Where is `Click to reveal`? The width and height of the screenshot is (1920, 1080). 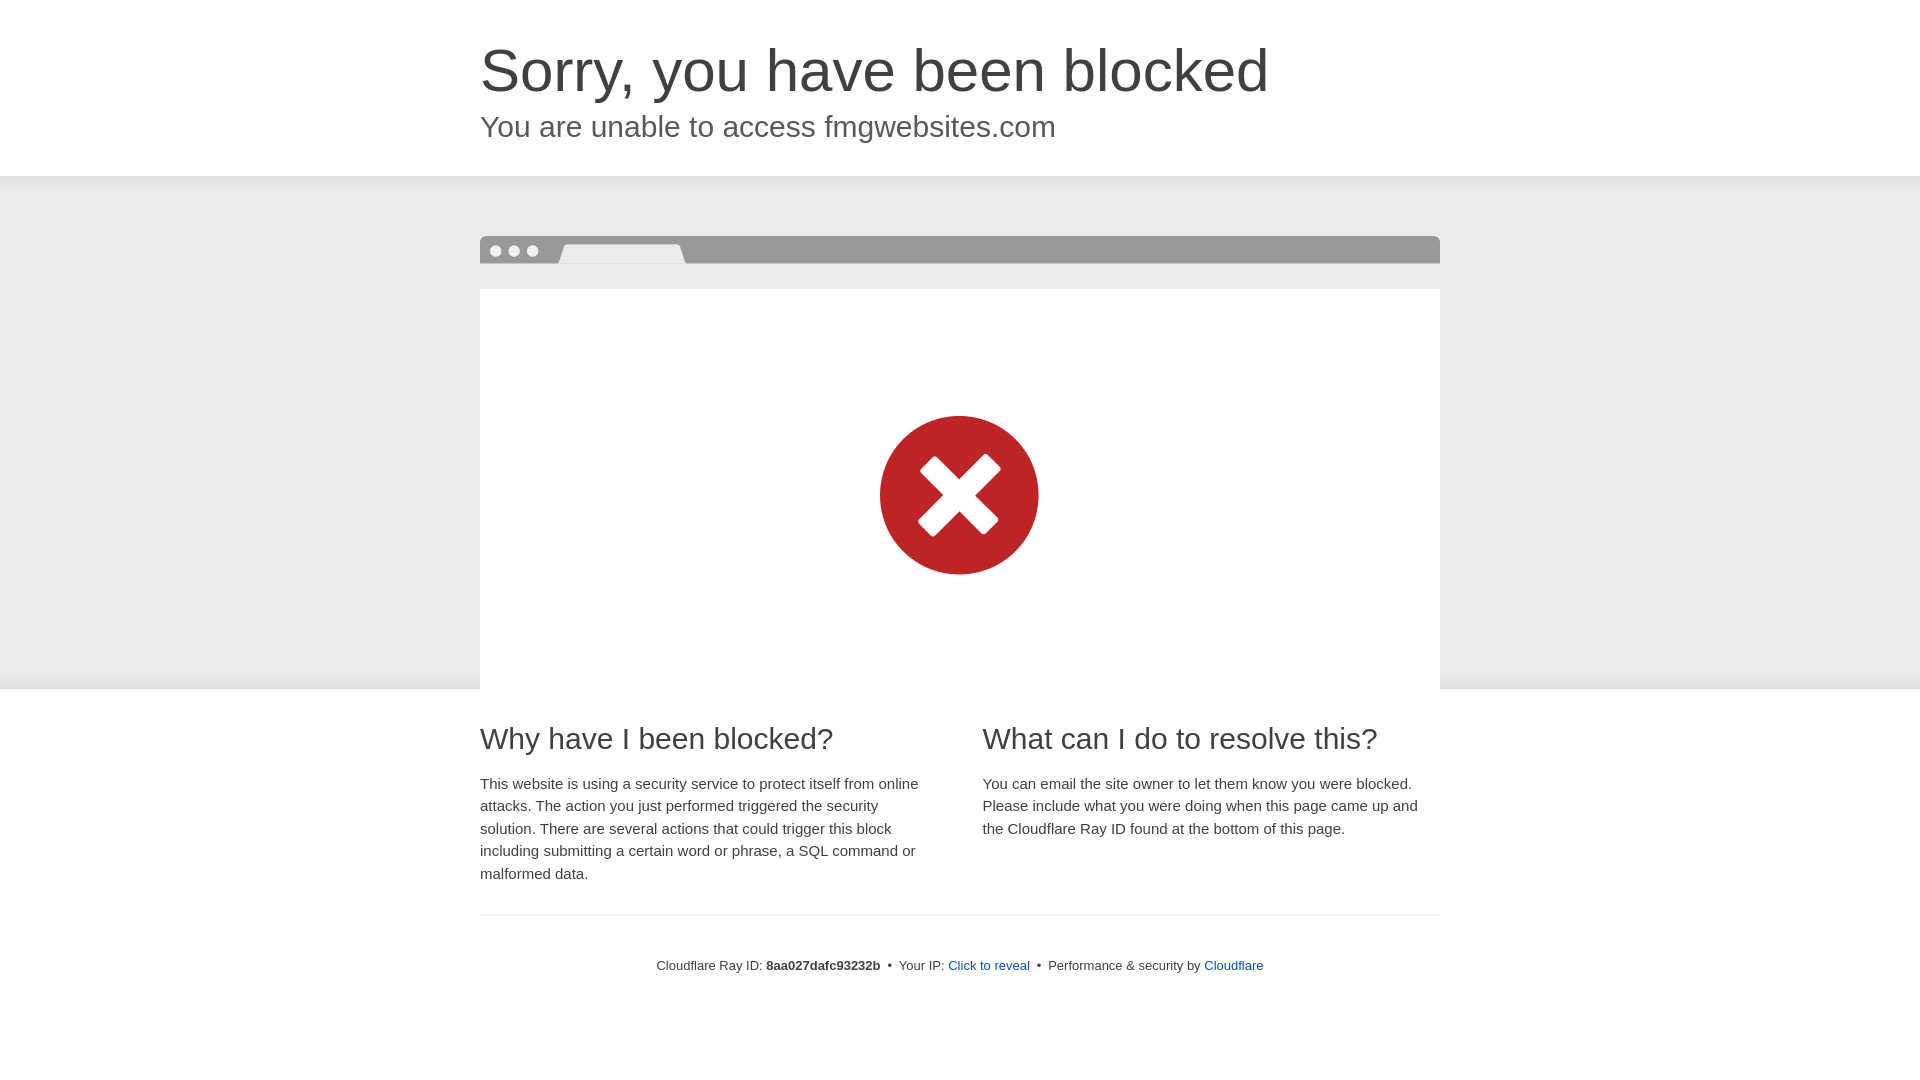
Click to reveal is located at coordinates (988, 966).